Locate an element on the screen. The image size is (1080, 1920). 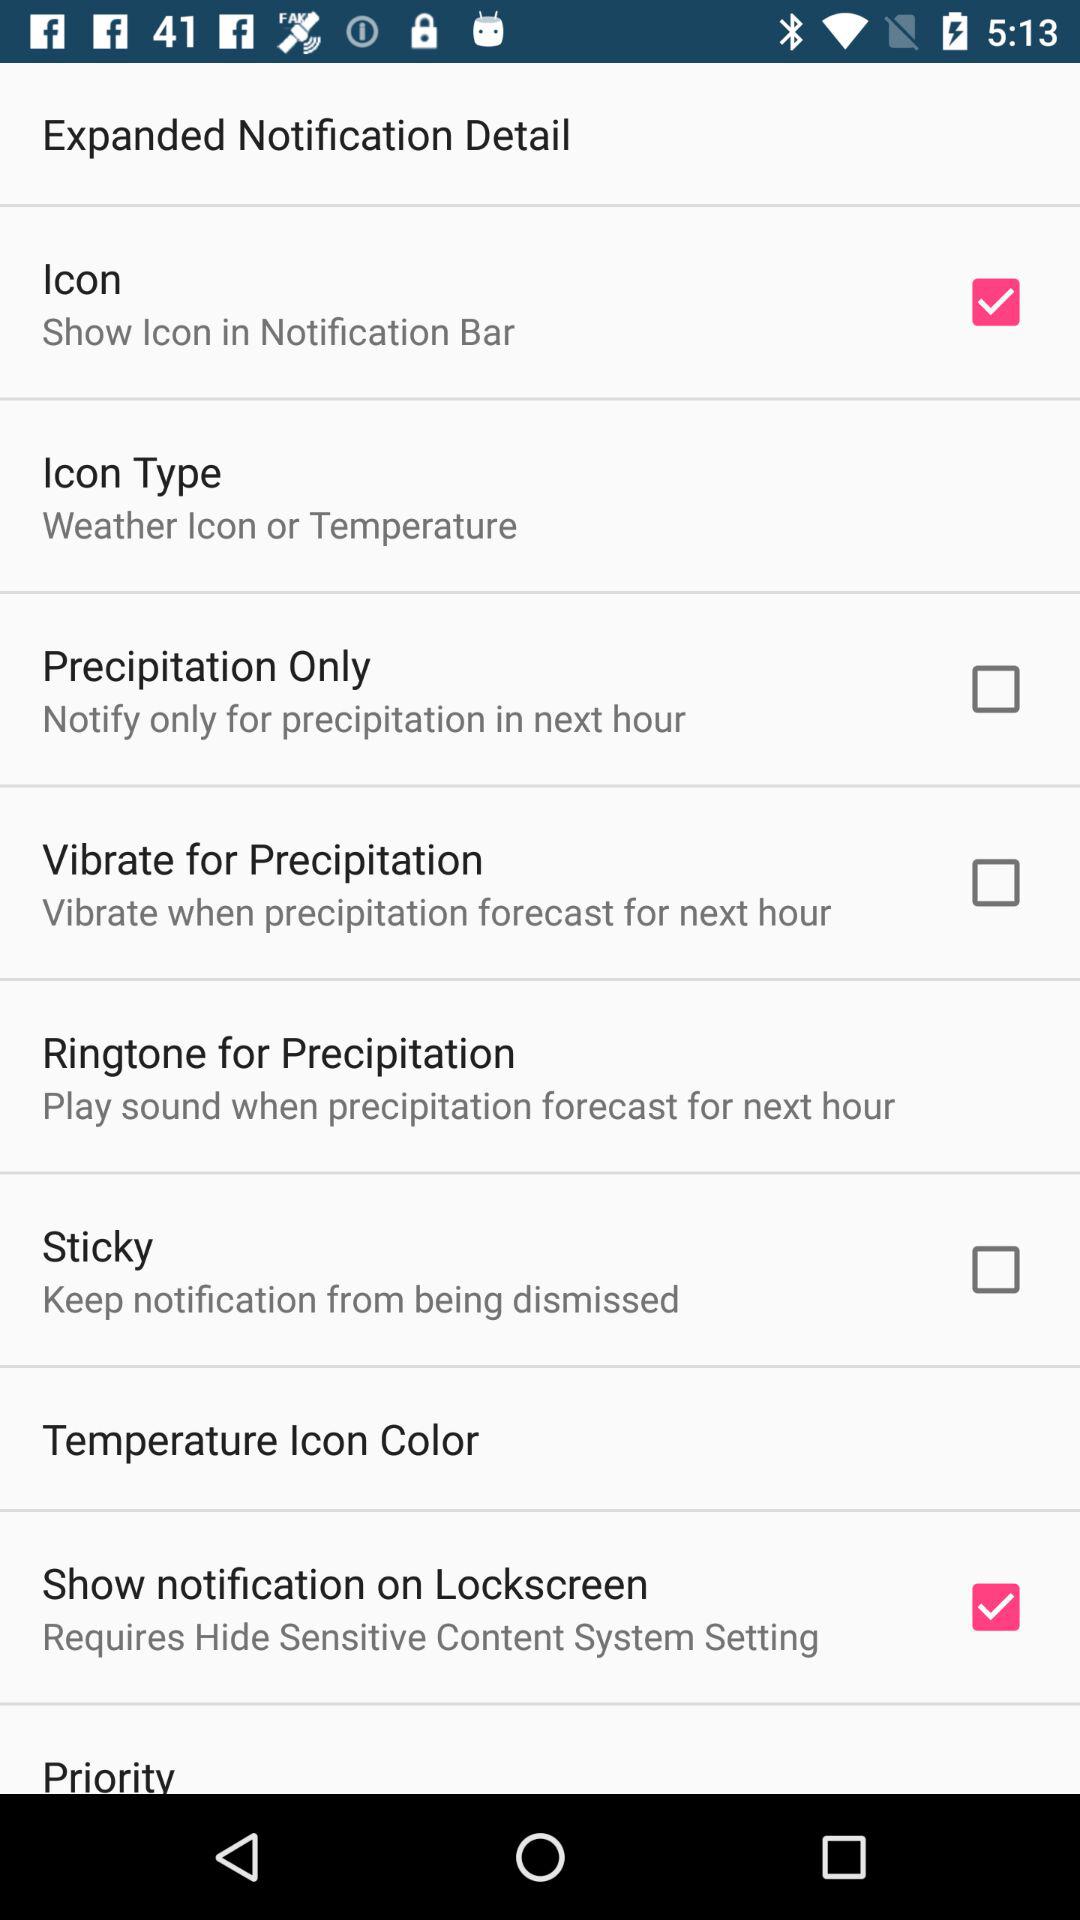
scroll until the play sound when item is located at coordinates (468, 1104).